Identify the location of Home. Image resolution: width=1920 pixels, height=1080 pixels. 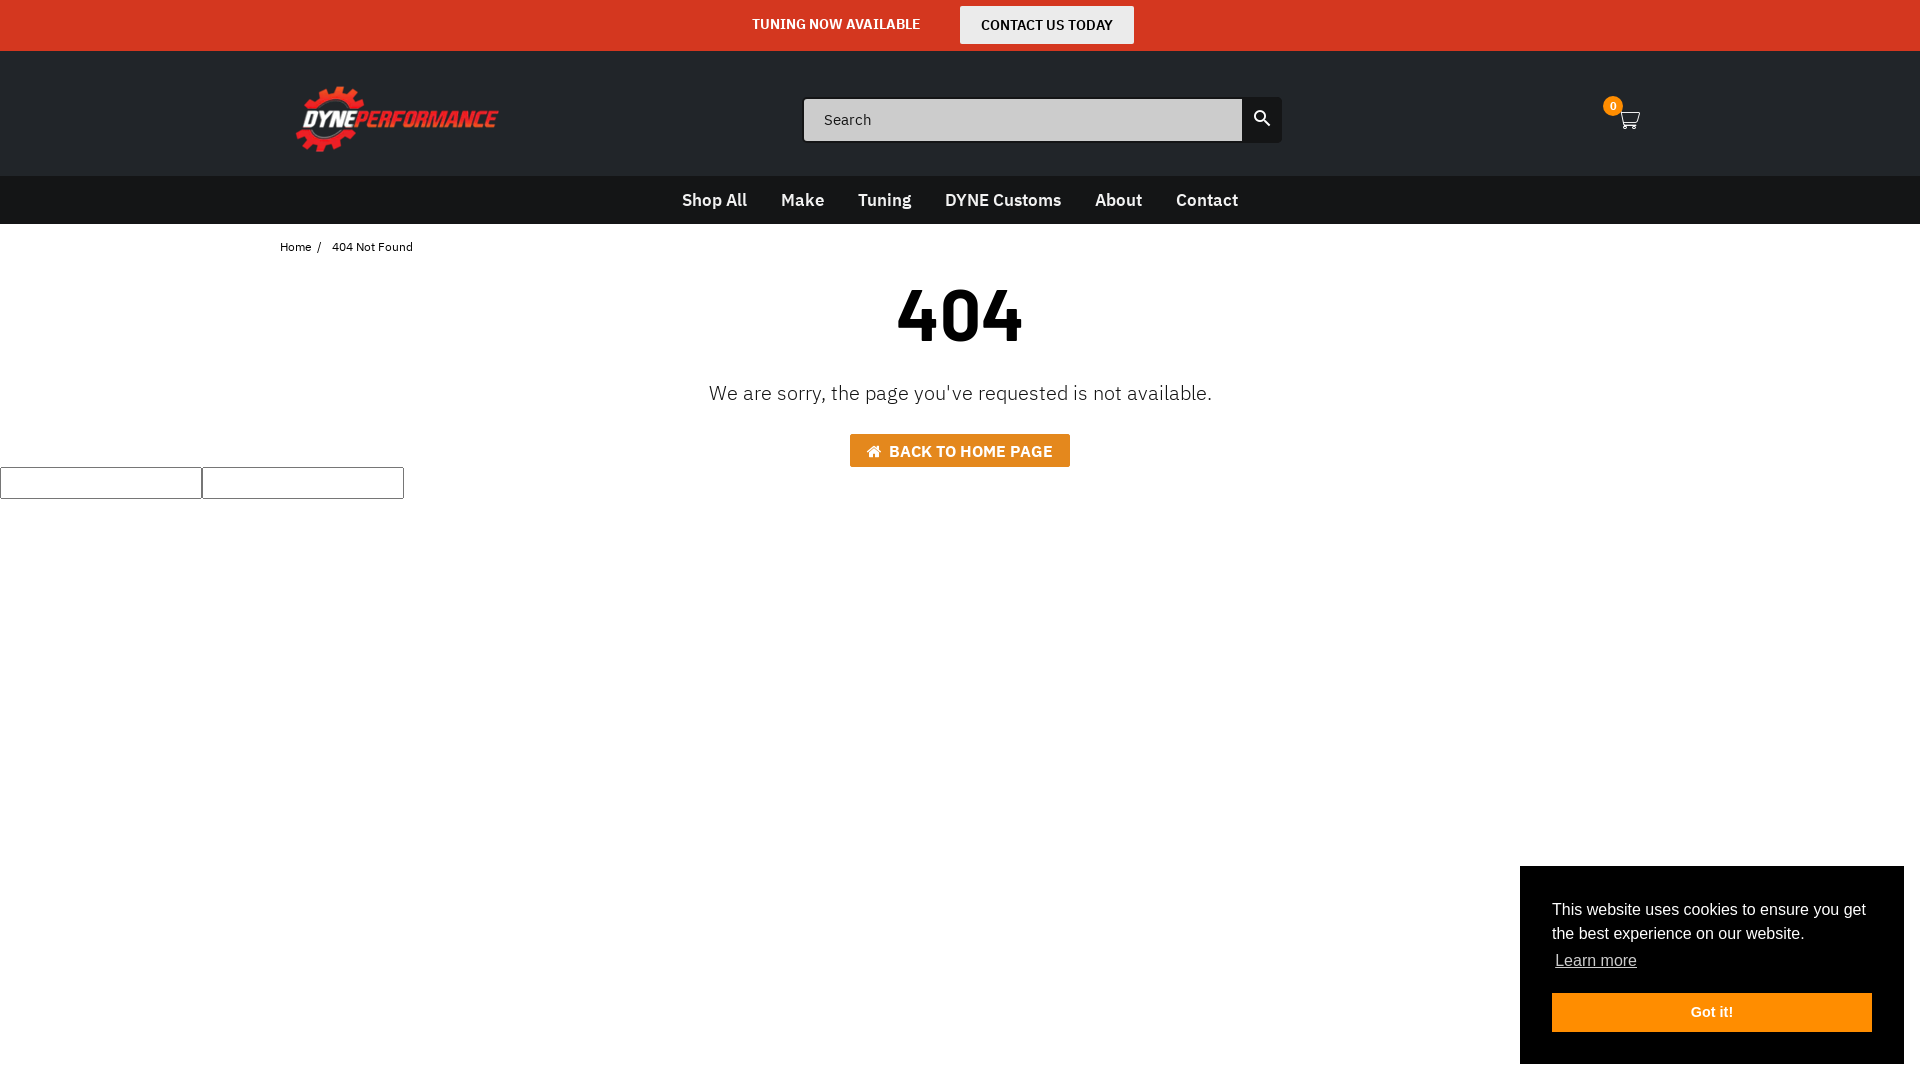
(296, 246).